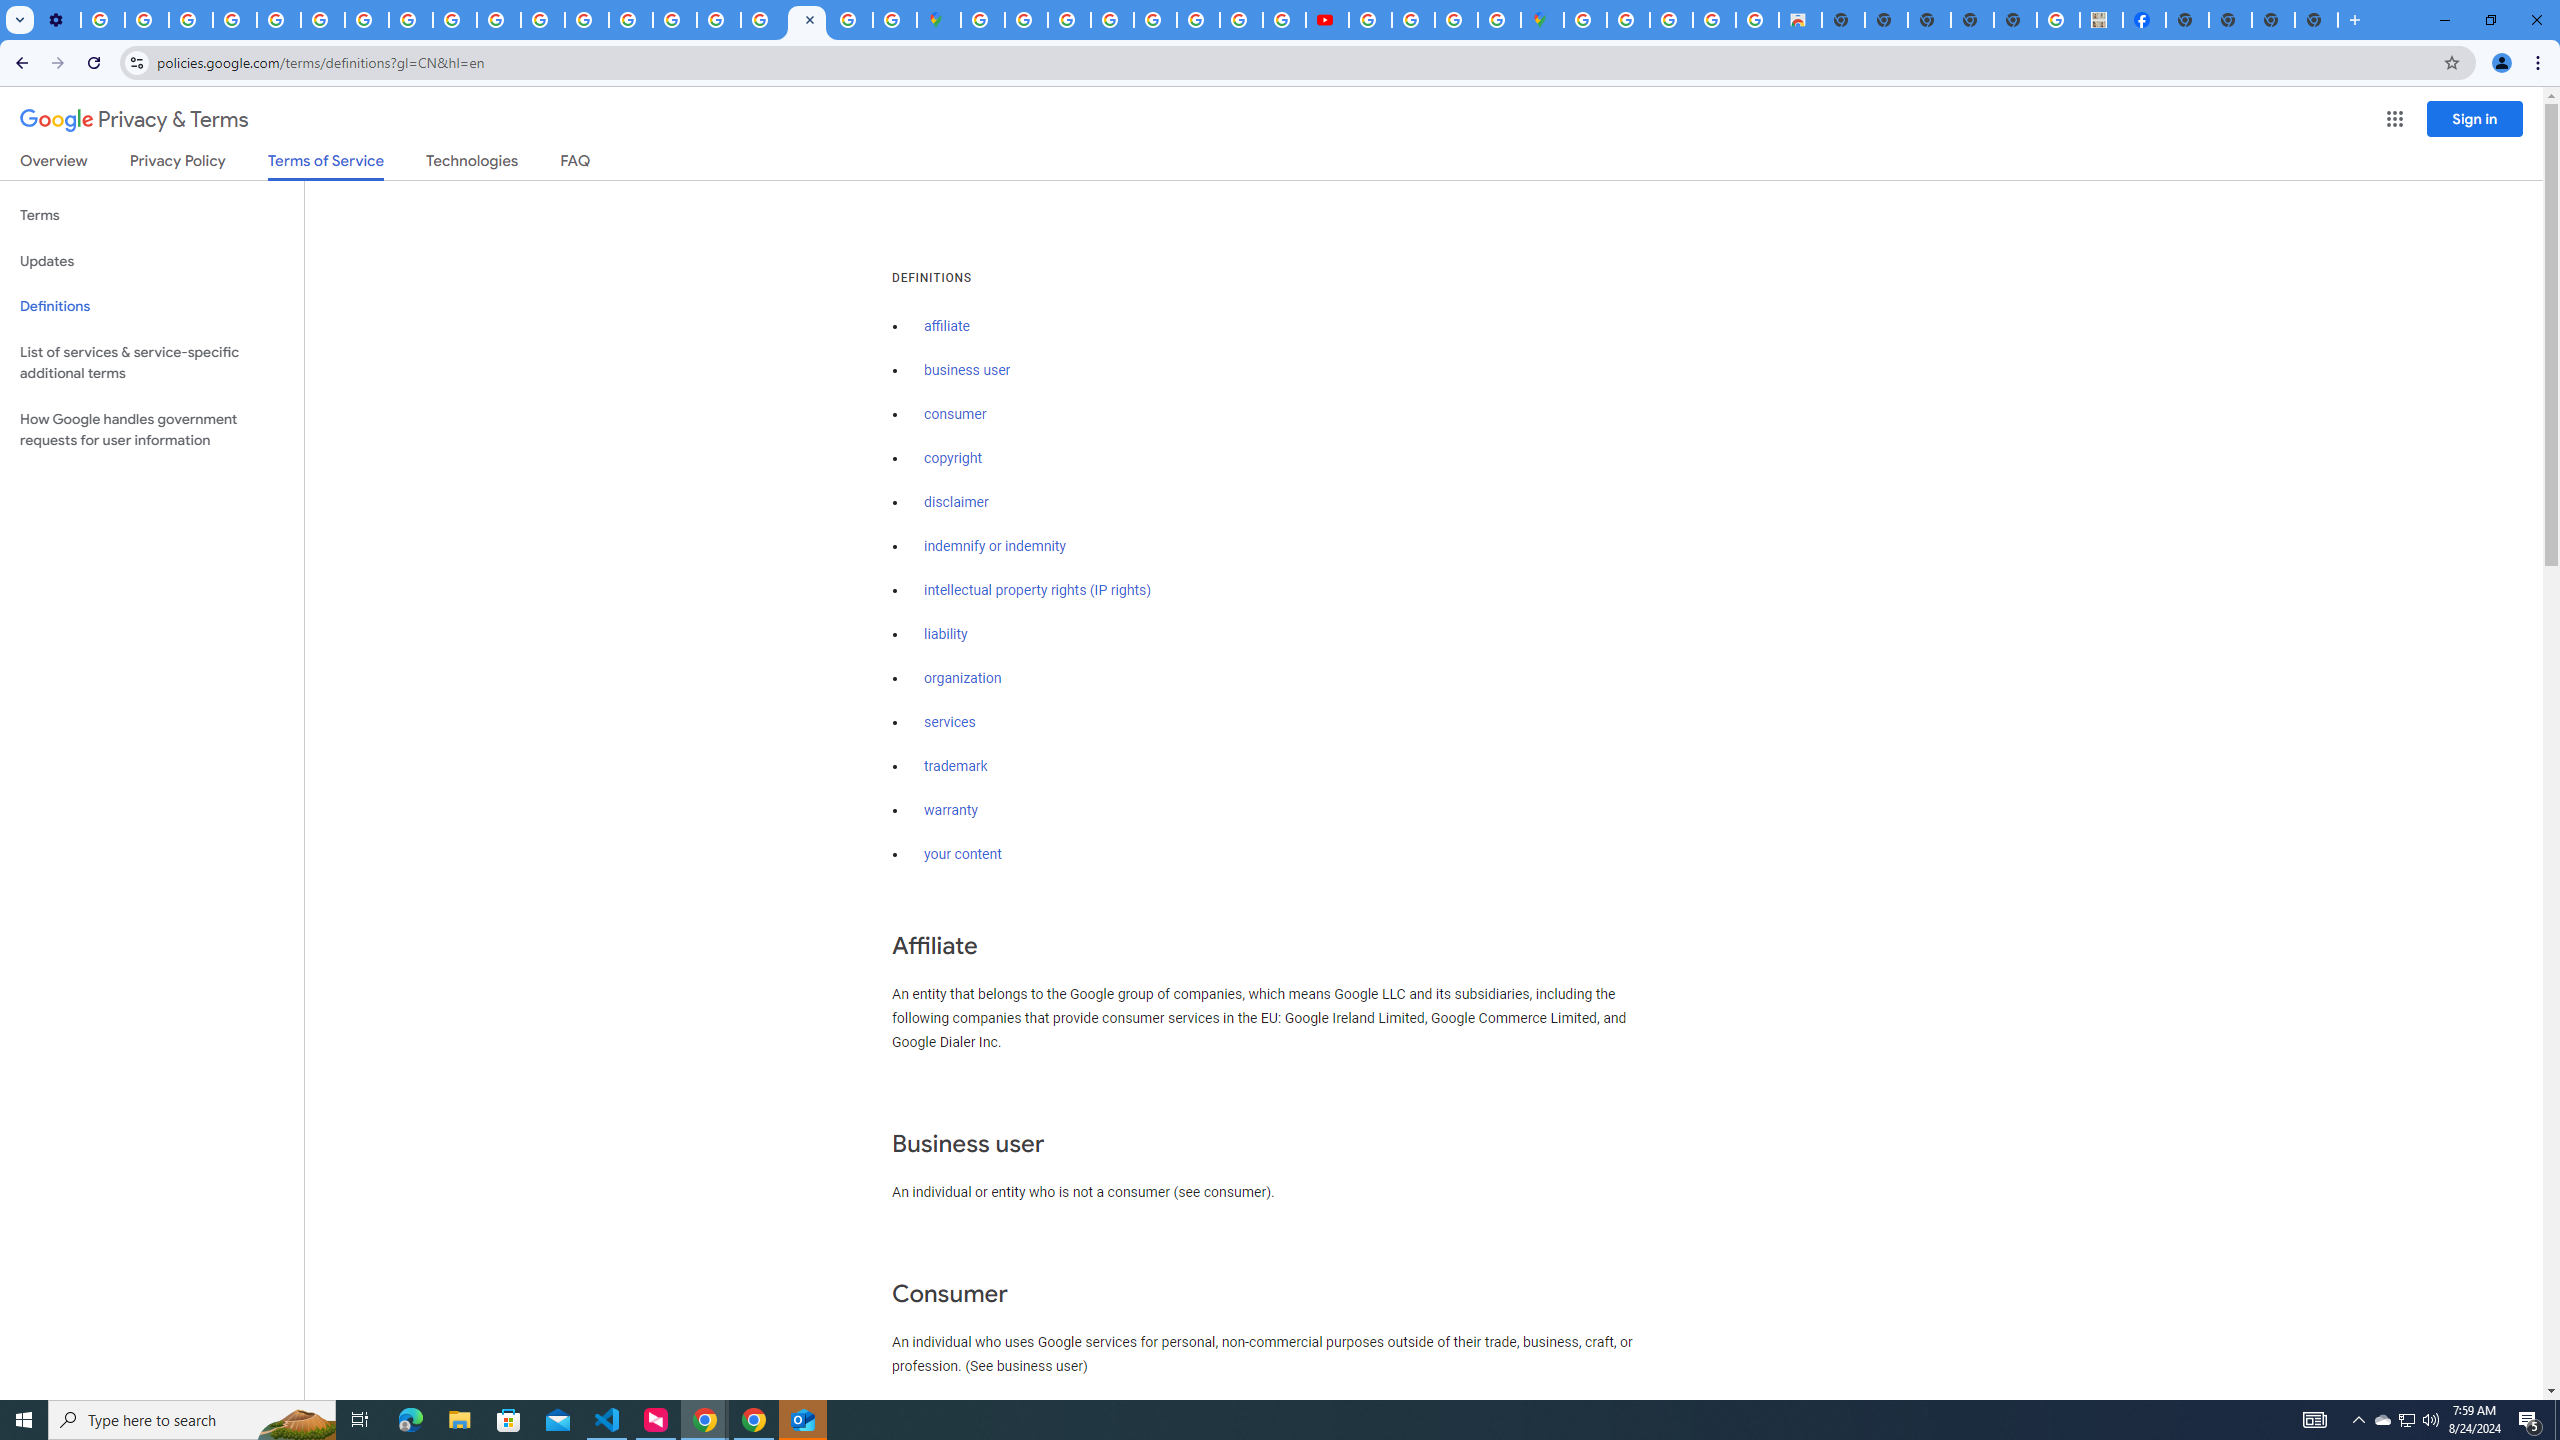  I want to click on Settings - Customize profile, so click(58, 20).